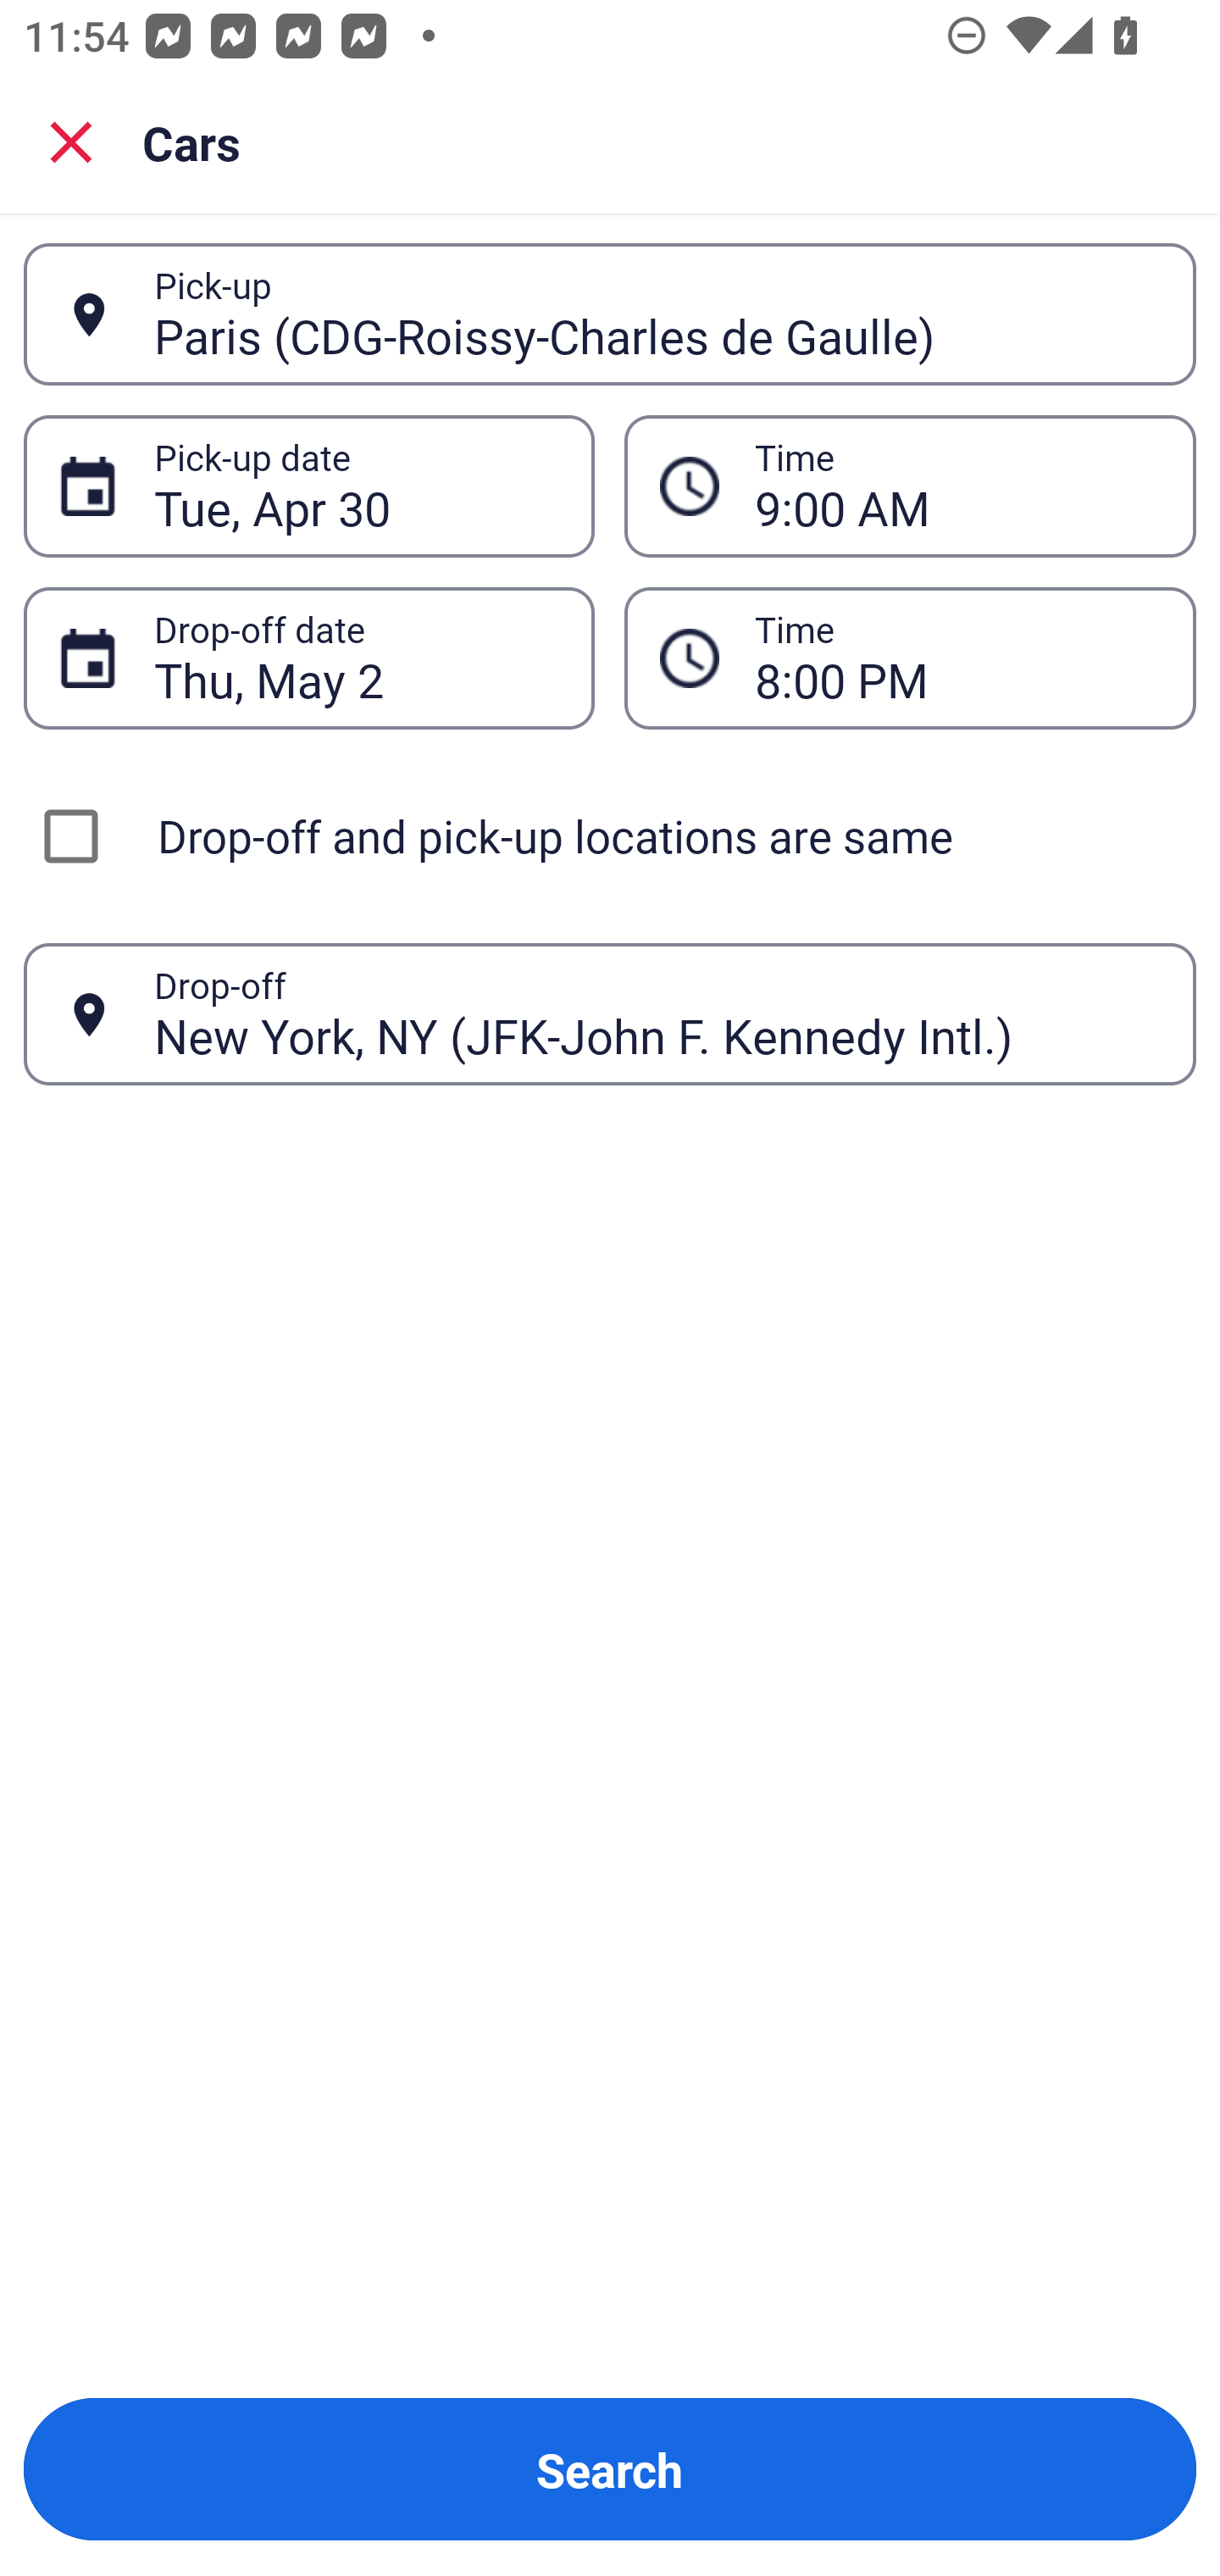  I want to click on Drop-off and pick-up locations are same, so click(610, 836).